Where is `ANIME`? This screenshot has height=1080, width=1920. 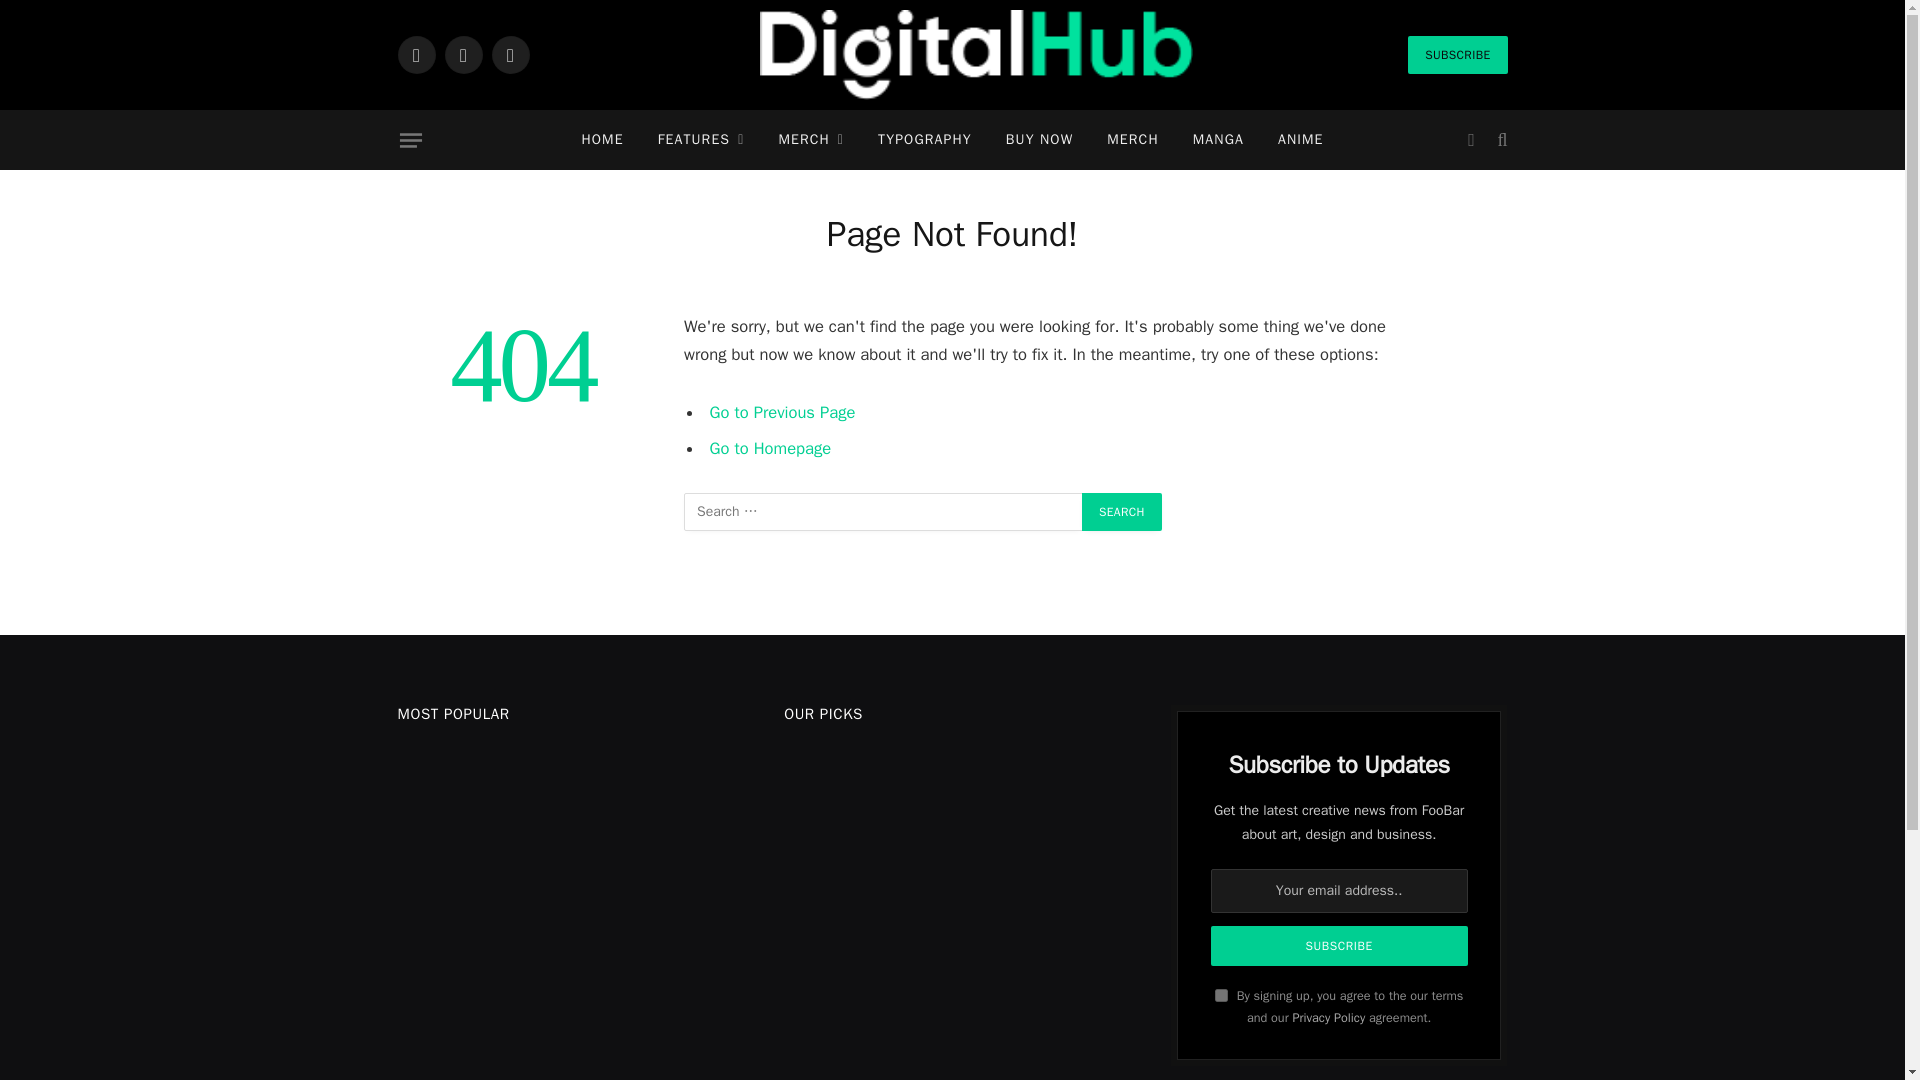 ANIME is located at coordinates (1300, 140).